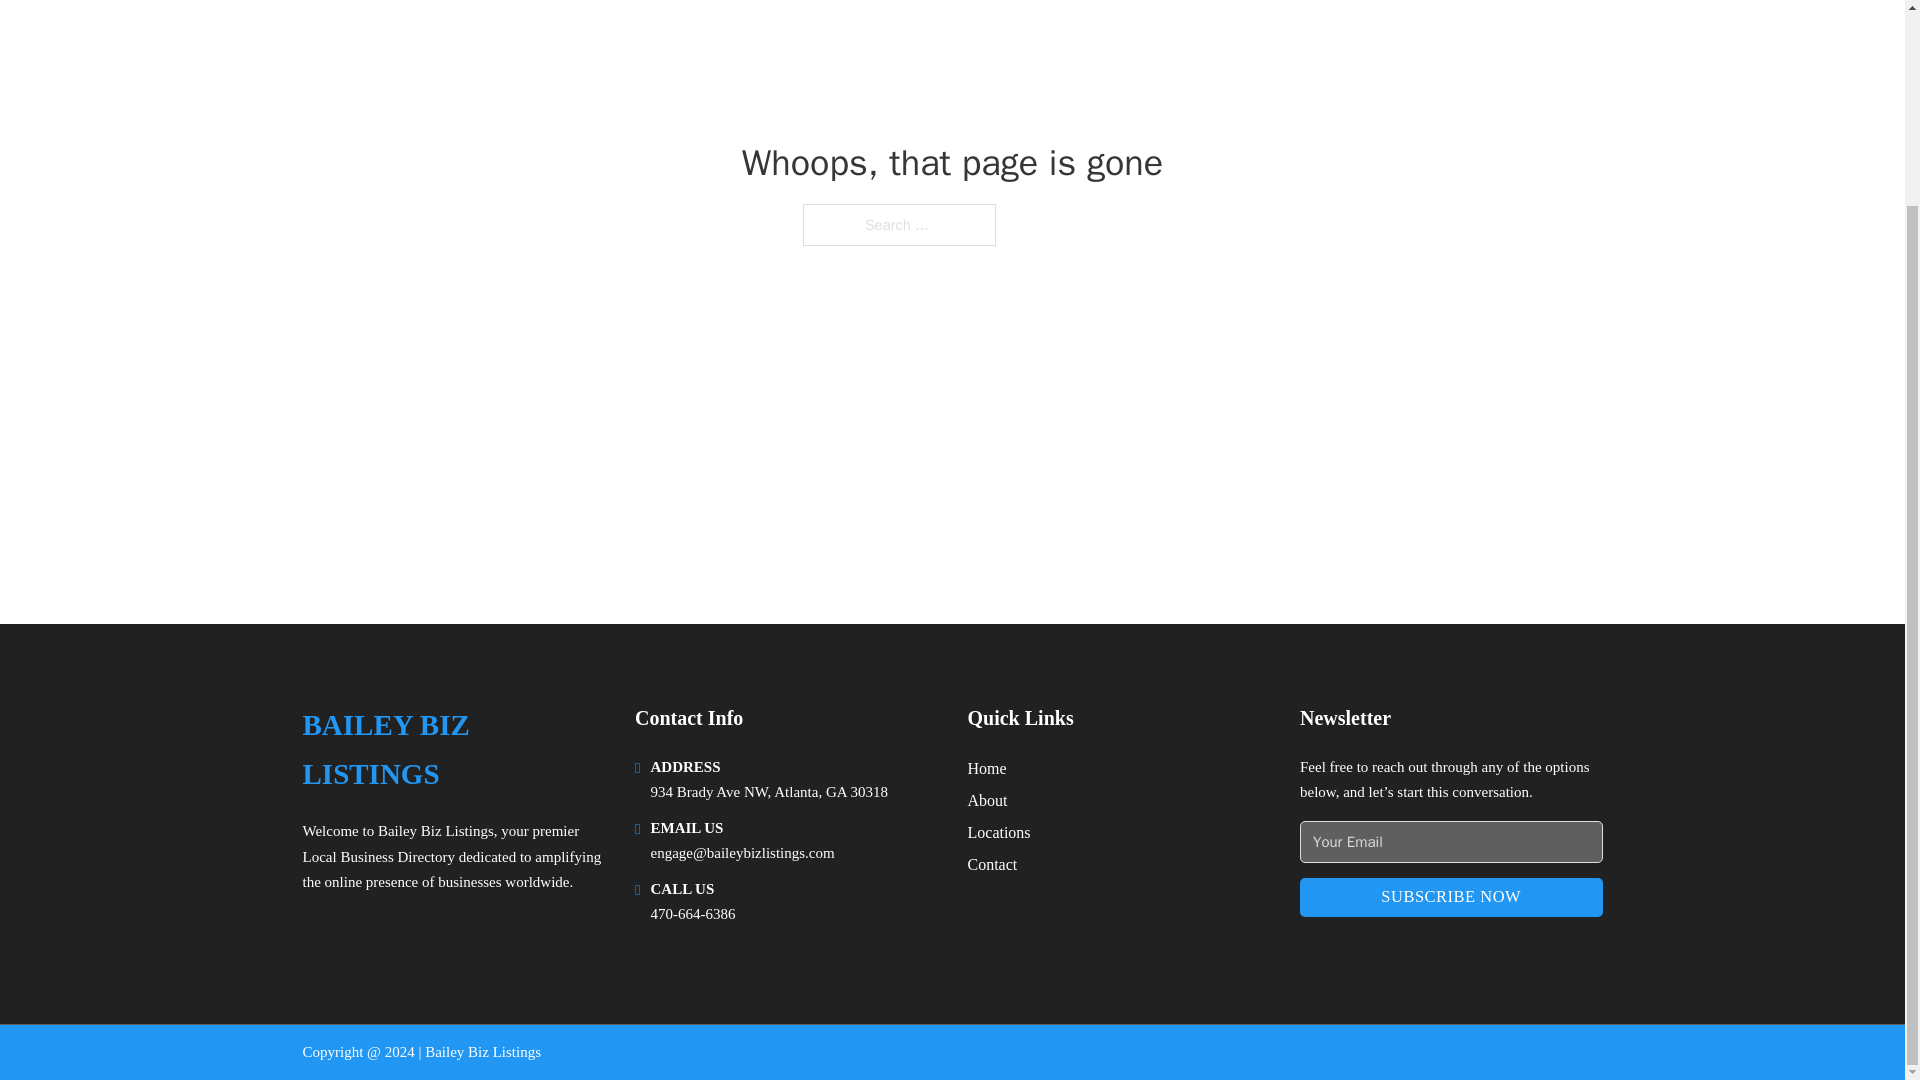 This screenshot has width=1920, height=1080. Describe the element at coordinates (988, 800) in the screenshot. I see `About` at that location.